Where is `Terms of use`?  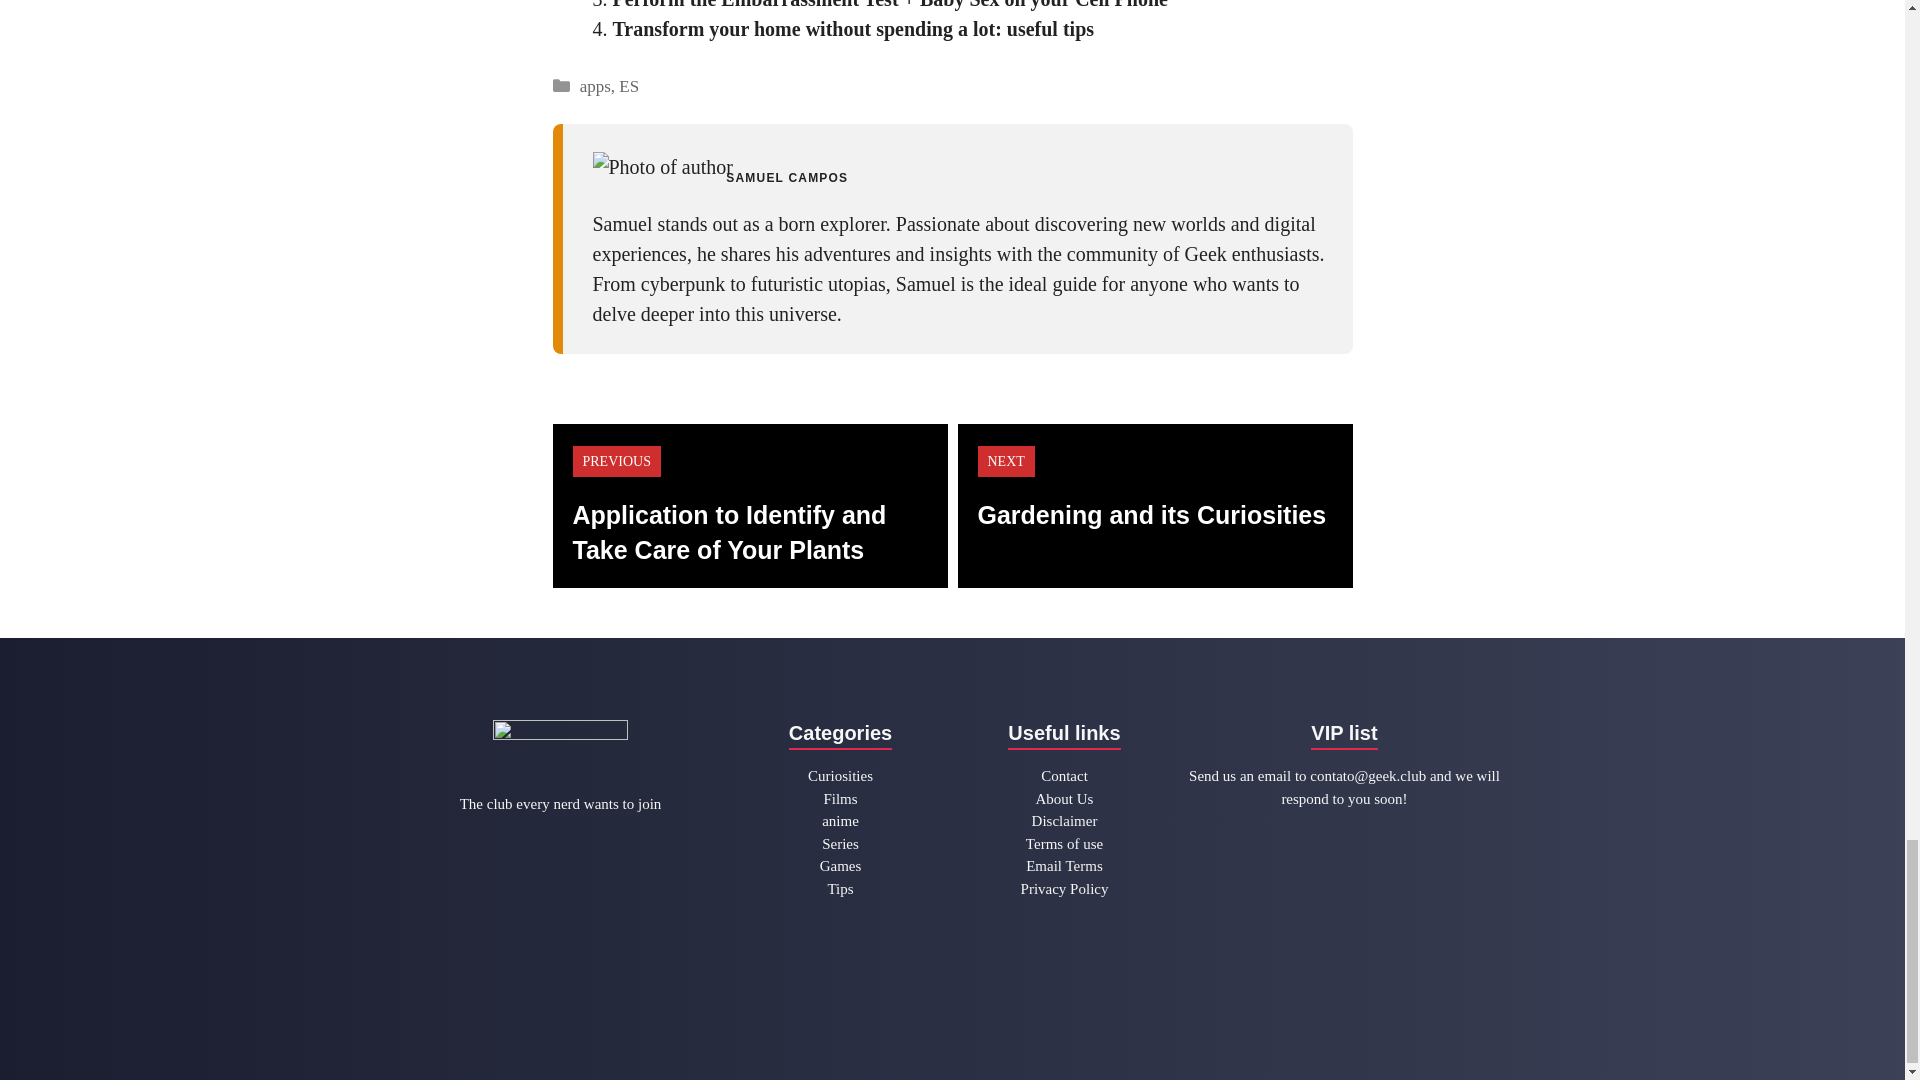 Terms of use is located at coordinates (1064, 844).